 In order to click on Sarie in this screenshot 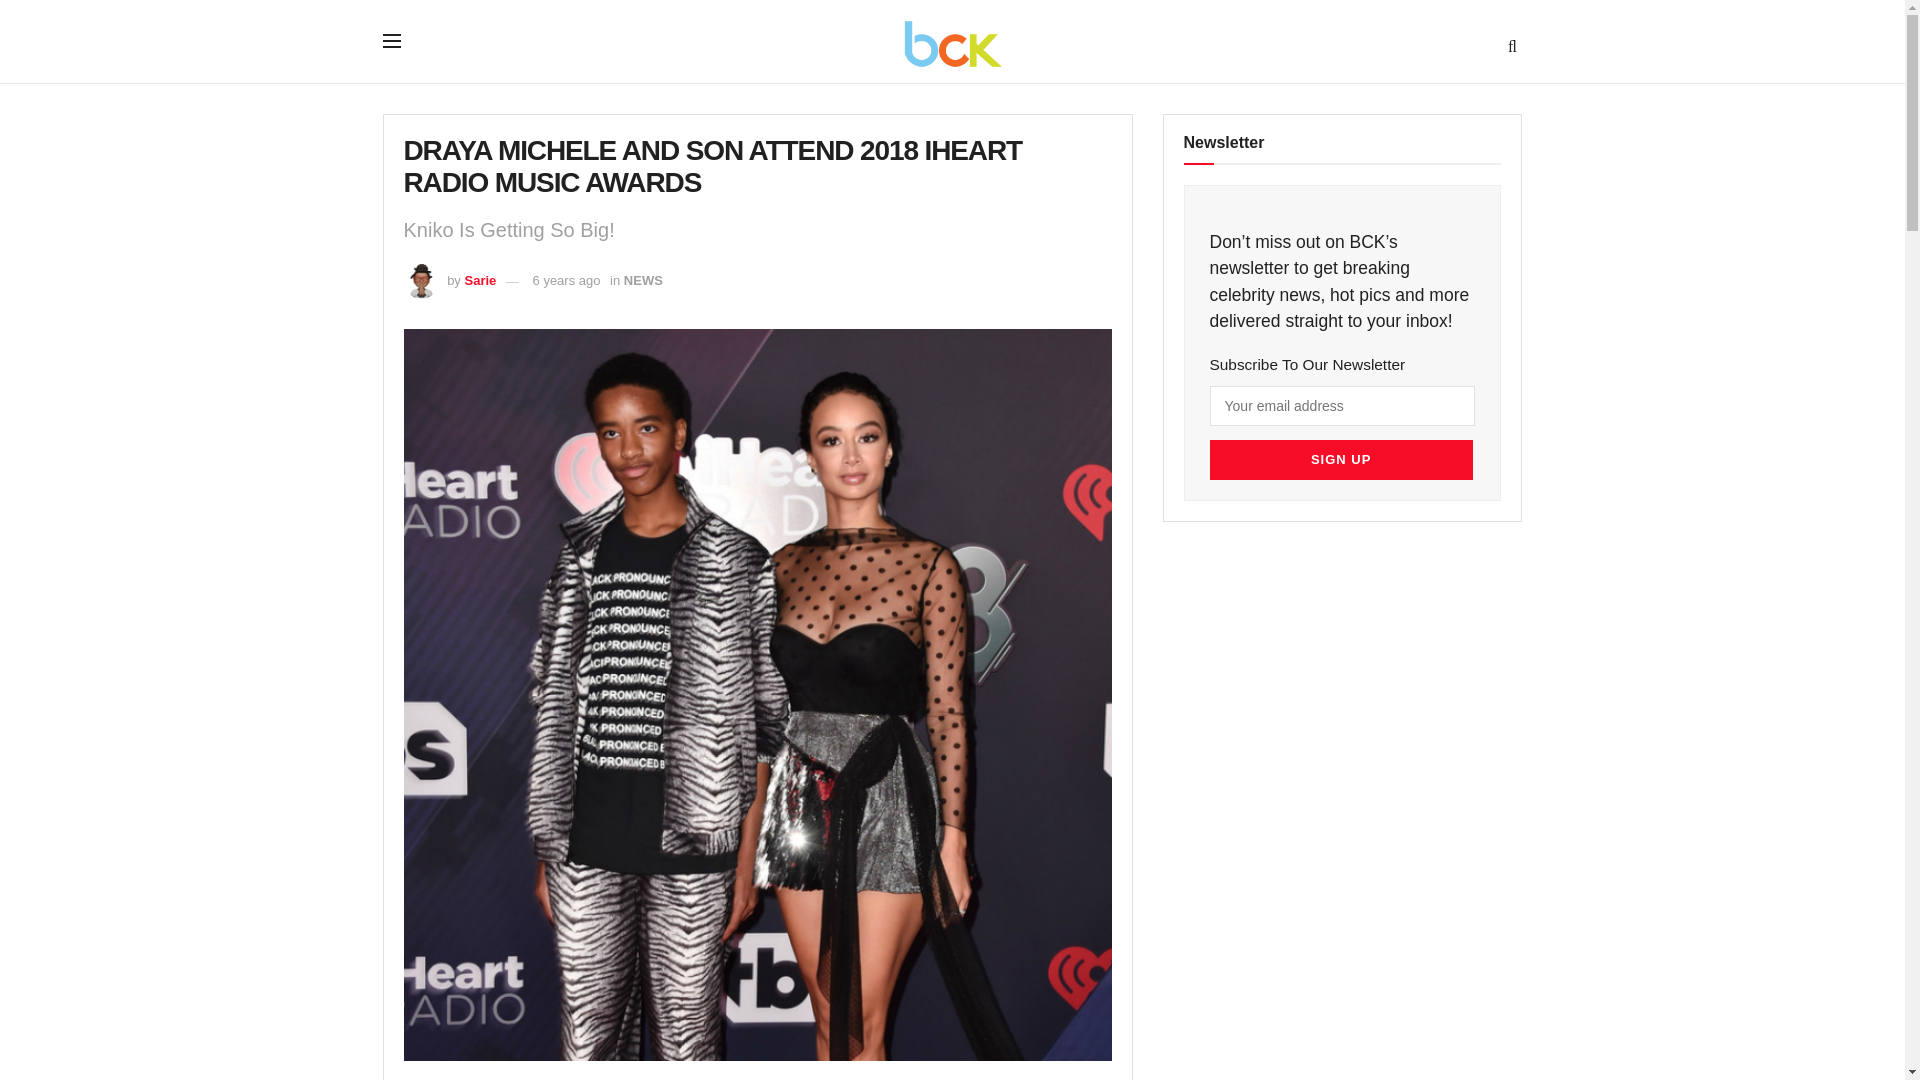, I will do `click(480, 280)`.